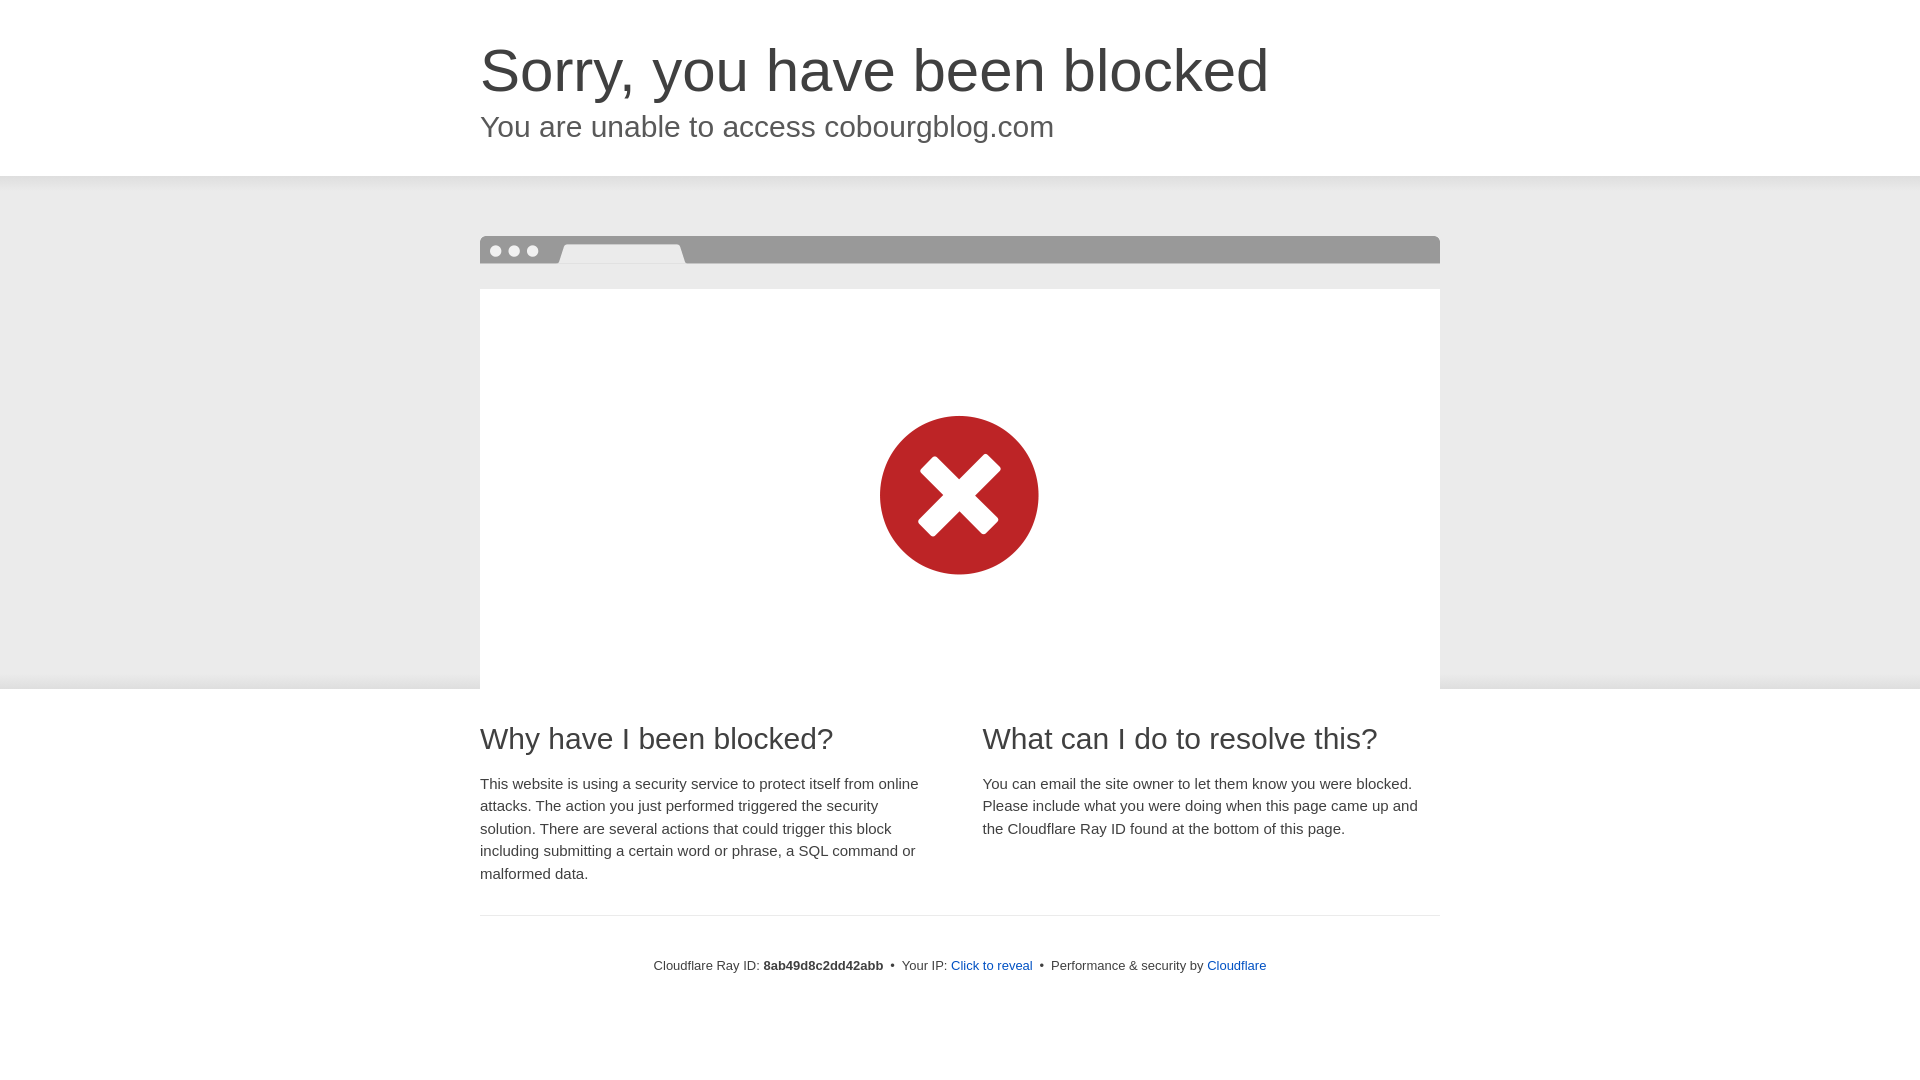 This screenshot has height=1080, width=1920. What do you see at coordinates (991, 966) in the screenshot?
I see `Click to reveal` at bounding box center [991, 966].